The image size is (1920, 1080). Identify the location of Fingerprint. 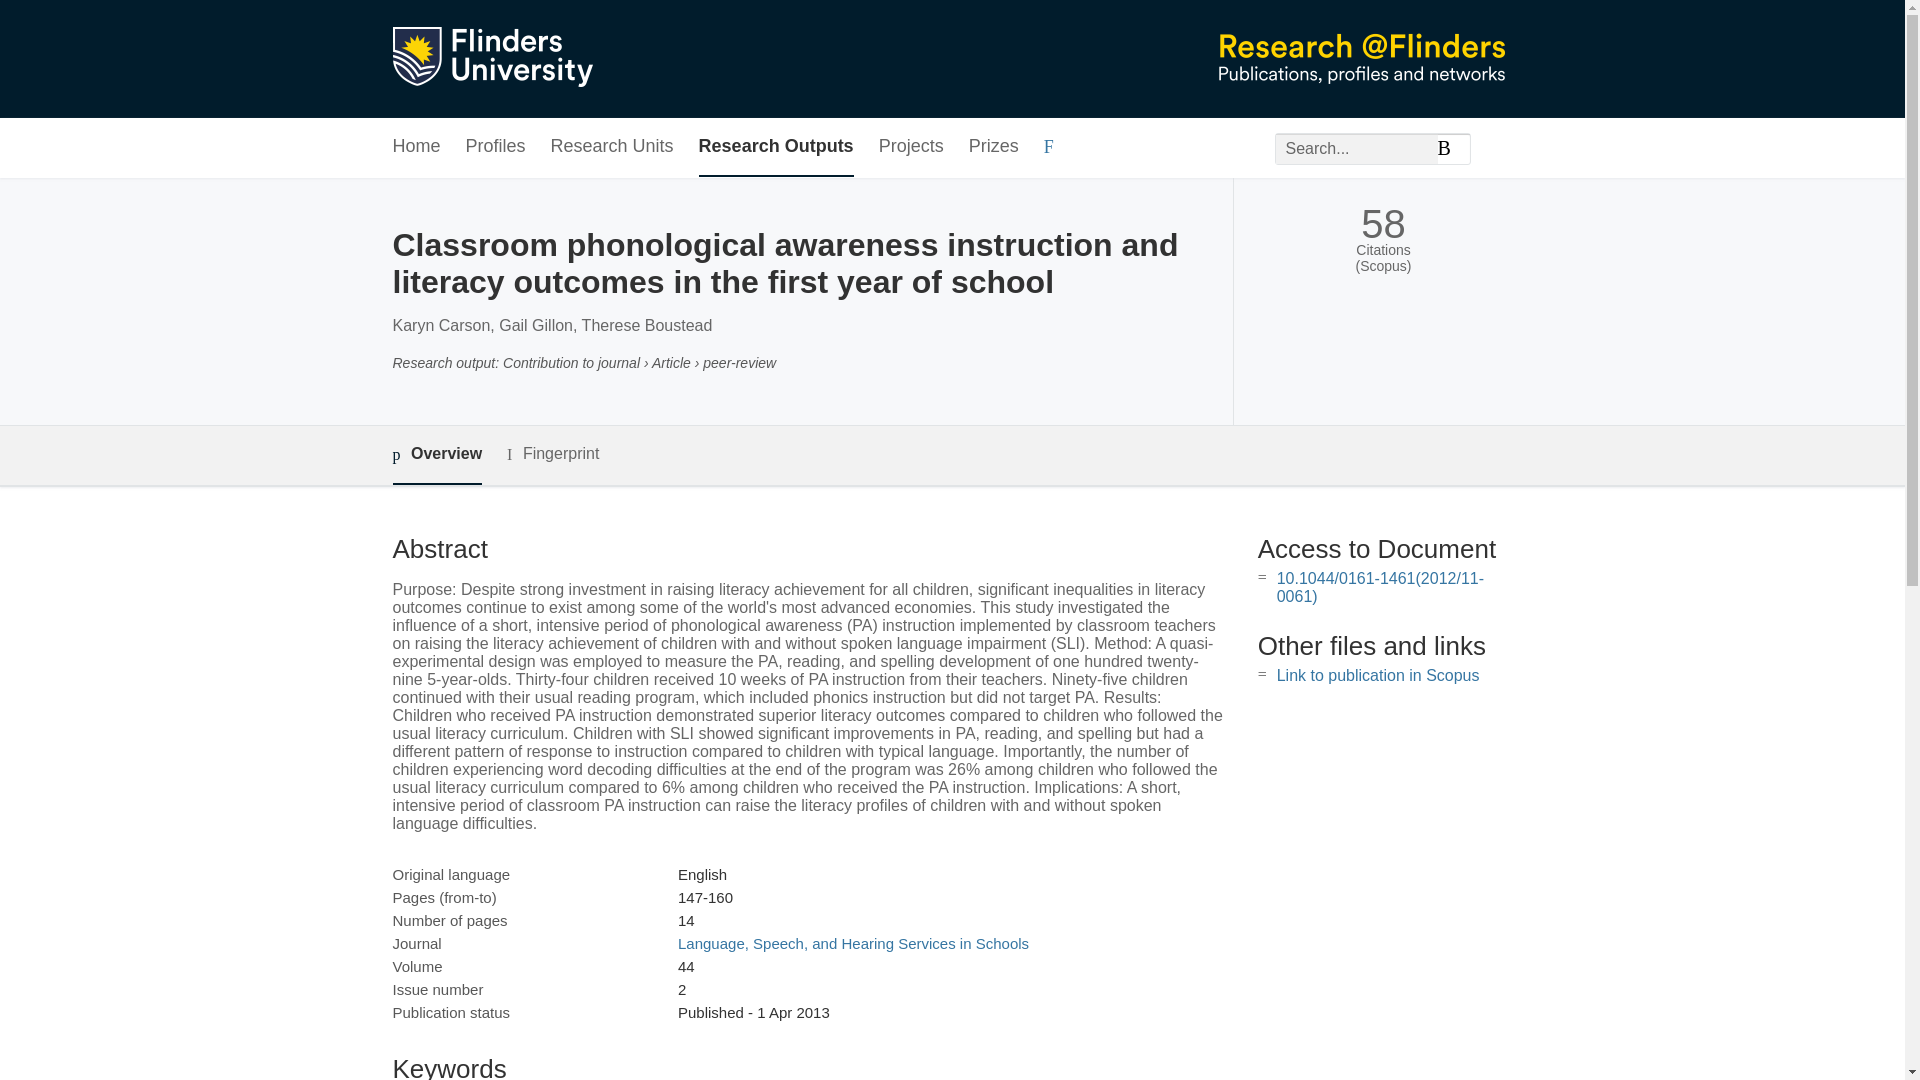
(552, 454).